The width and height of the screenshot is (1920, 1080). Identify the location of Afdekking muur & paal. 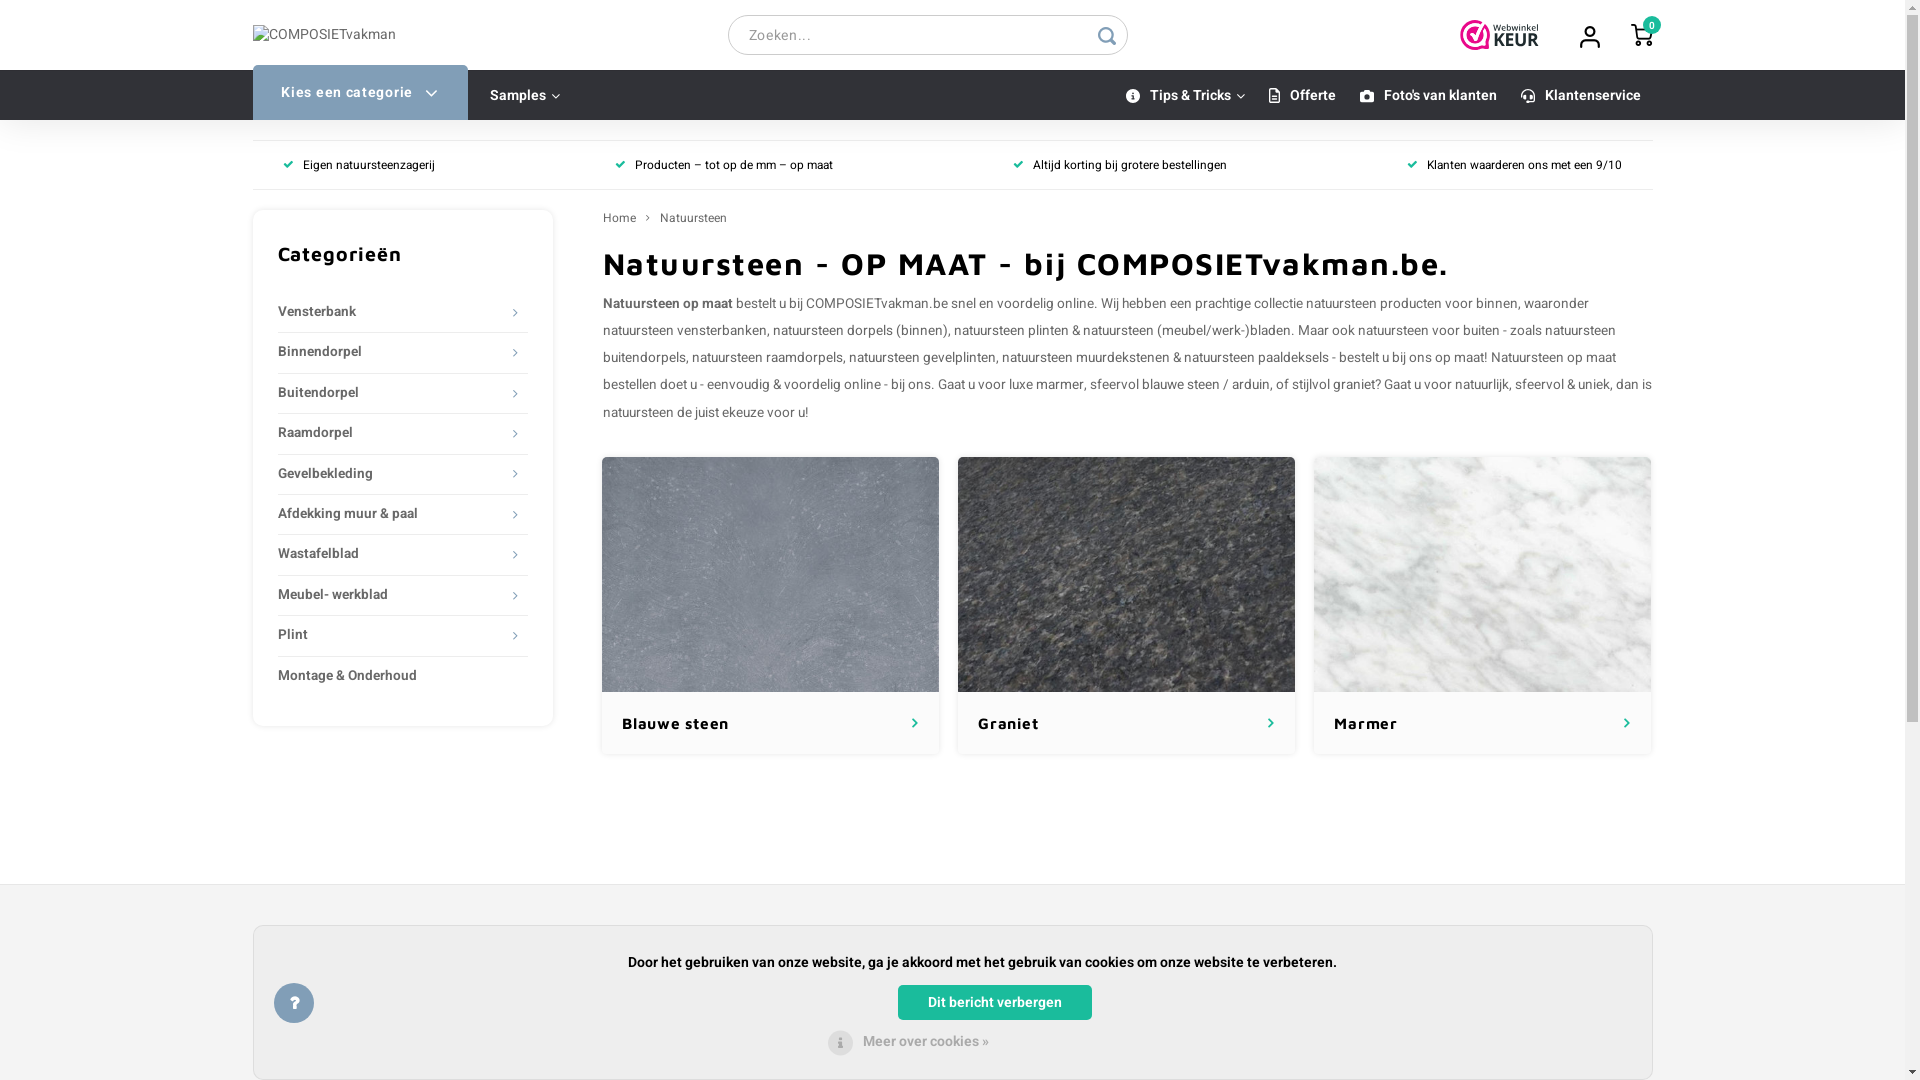
(390, 514).